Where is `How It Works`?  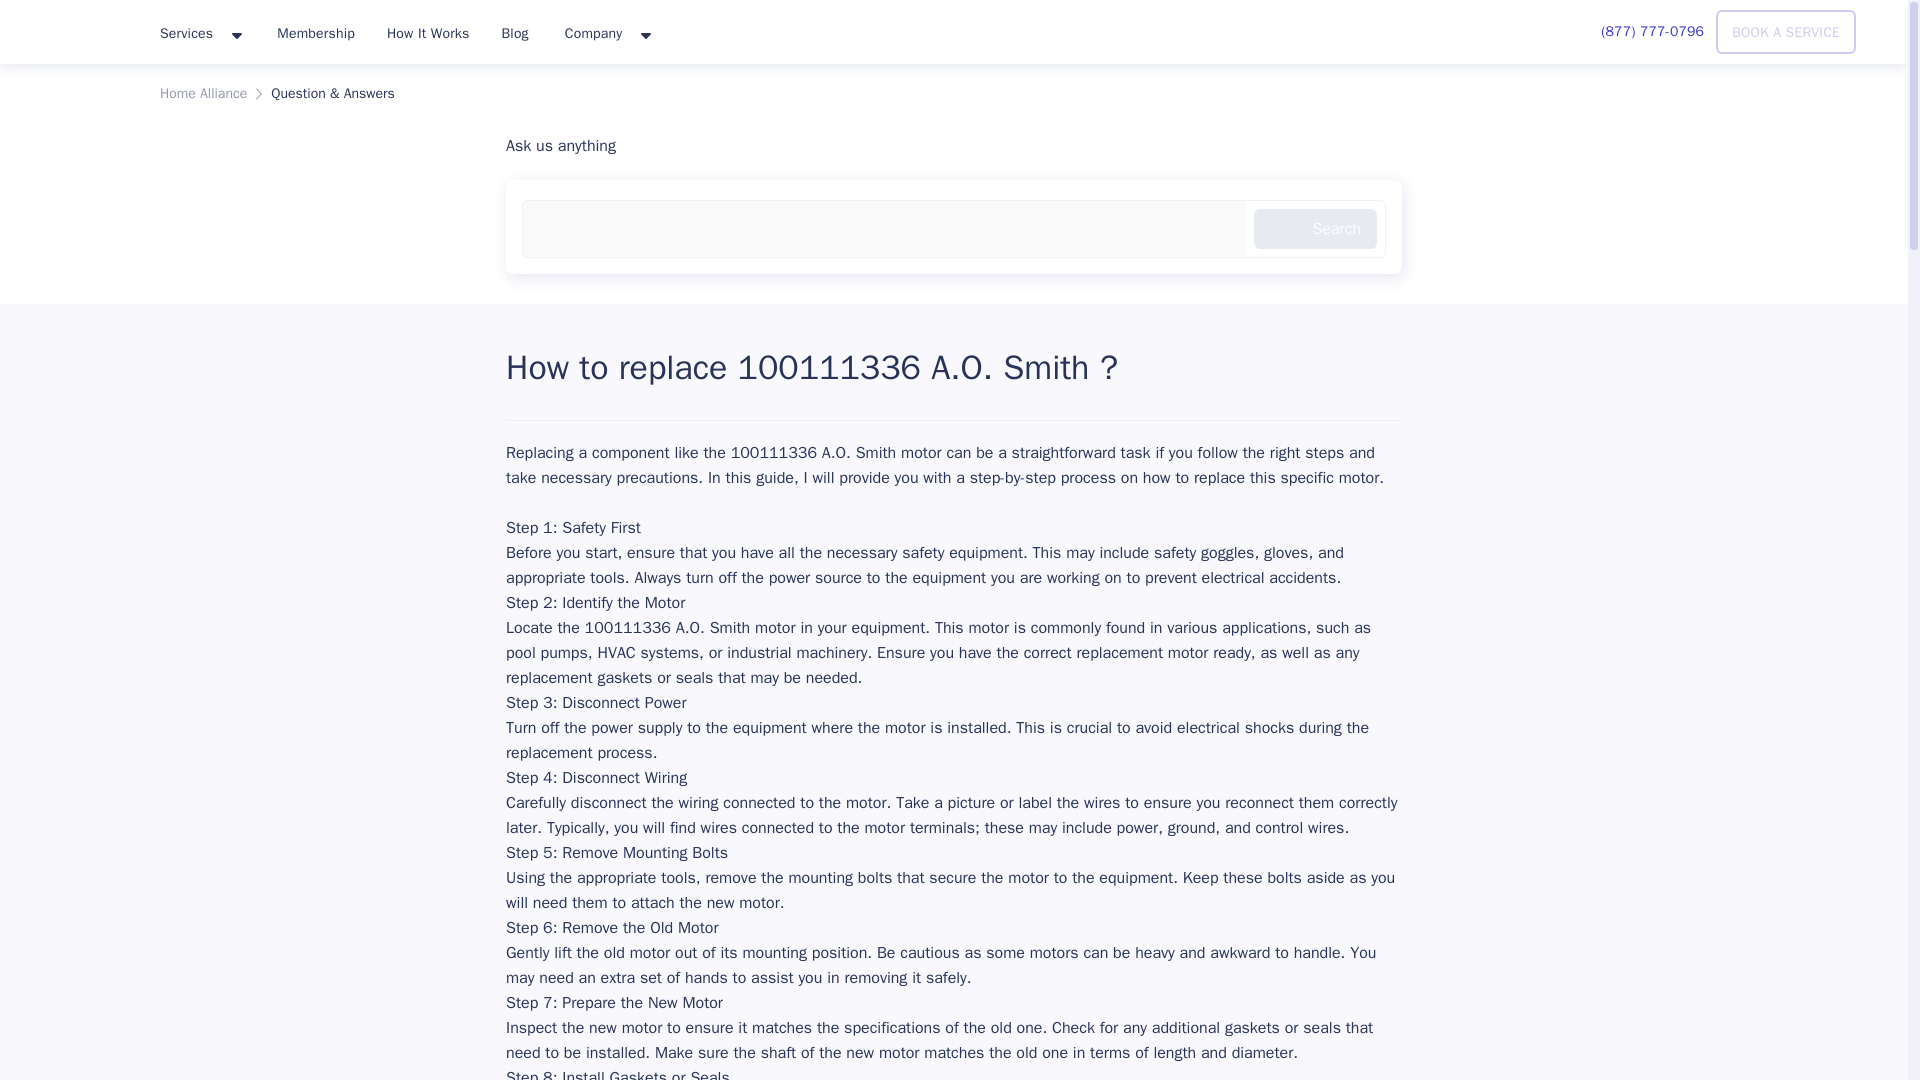 How It Works is located at coordinates (428, 32).